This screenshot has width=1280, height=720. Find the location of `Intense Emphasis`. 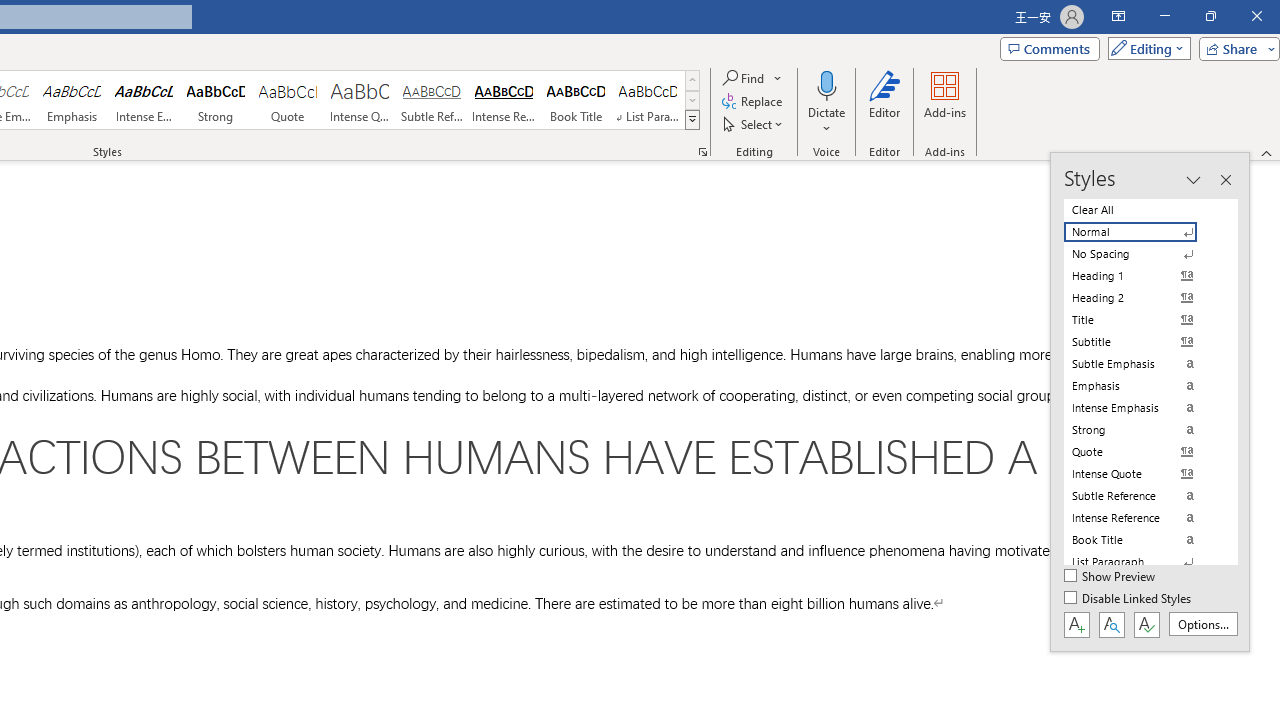

Intense Emphasis is located at coordinates (144, 100).